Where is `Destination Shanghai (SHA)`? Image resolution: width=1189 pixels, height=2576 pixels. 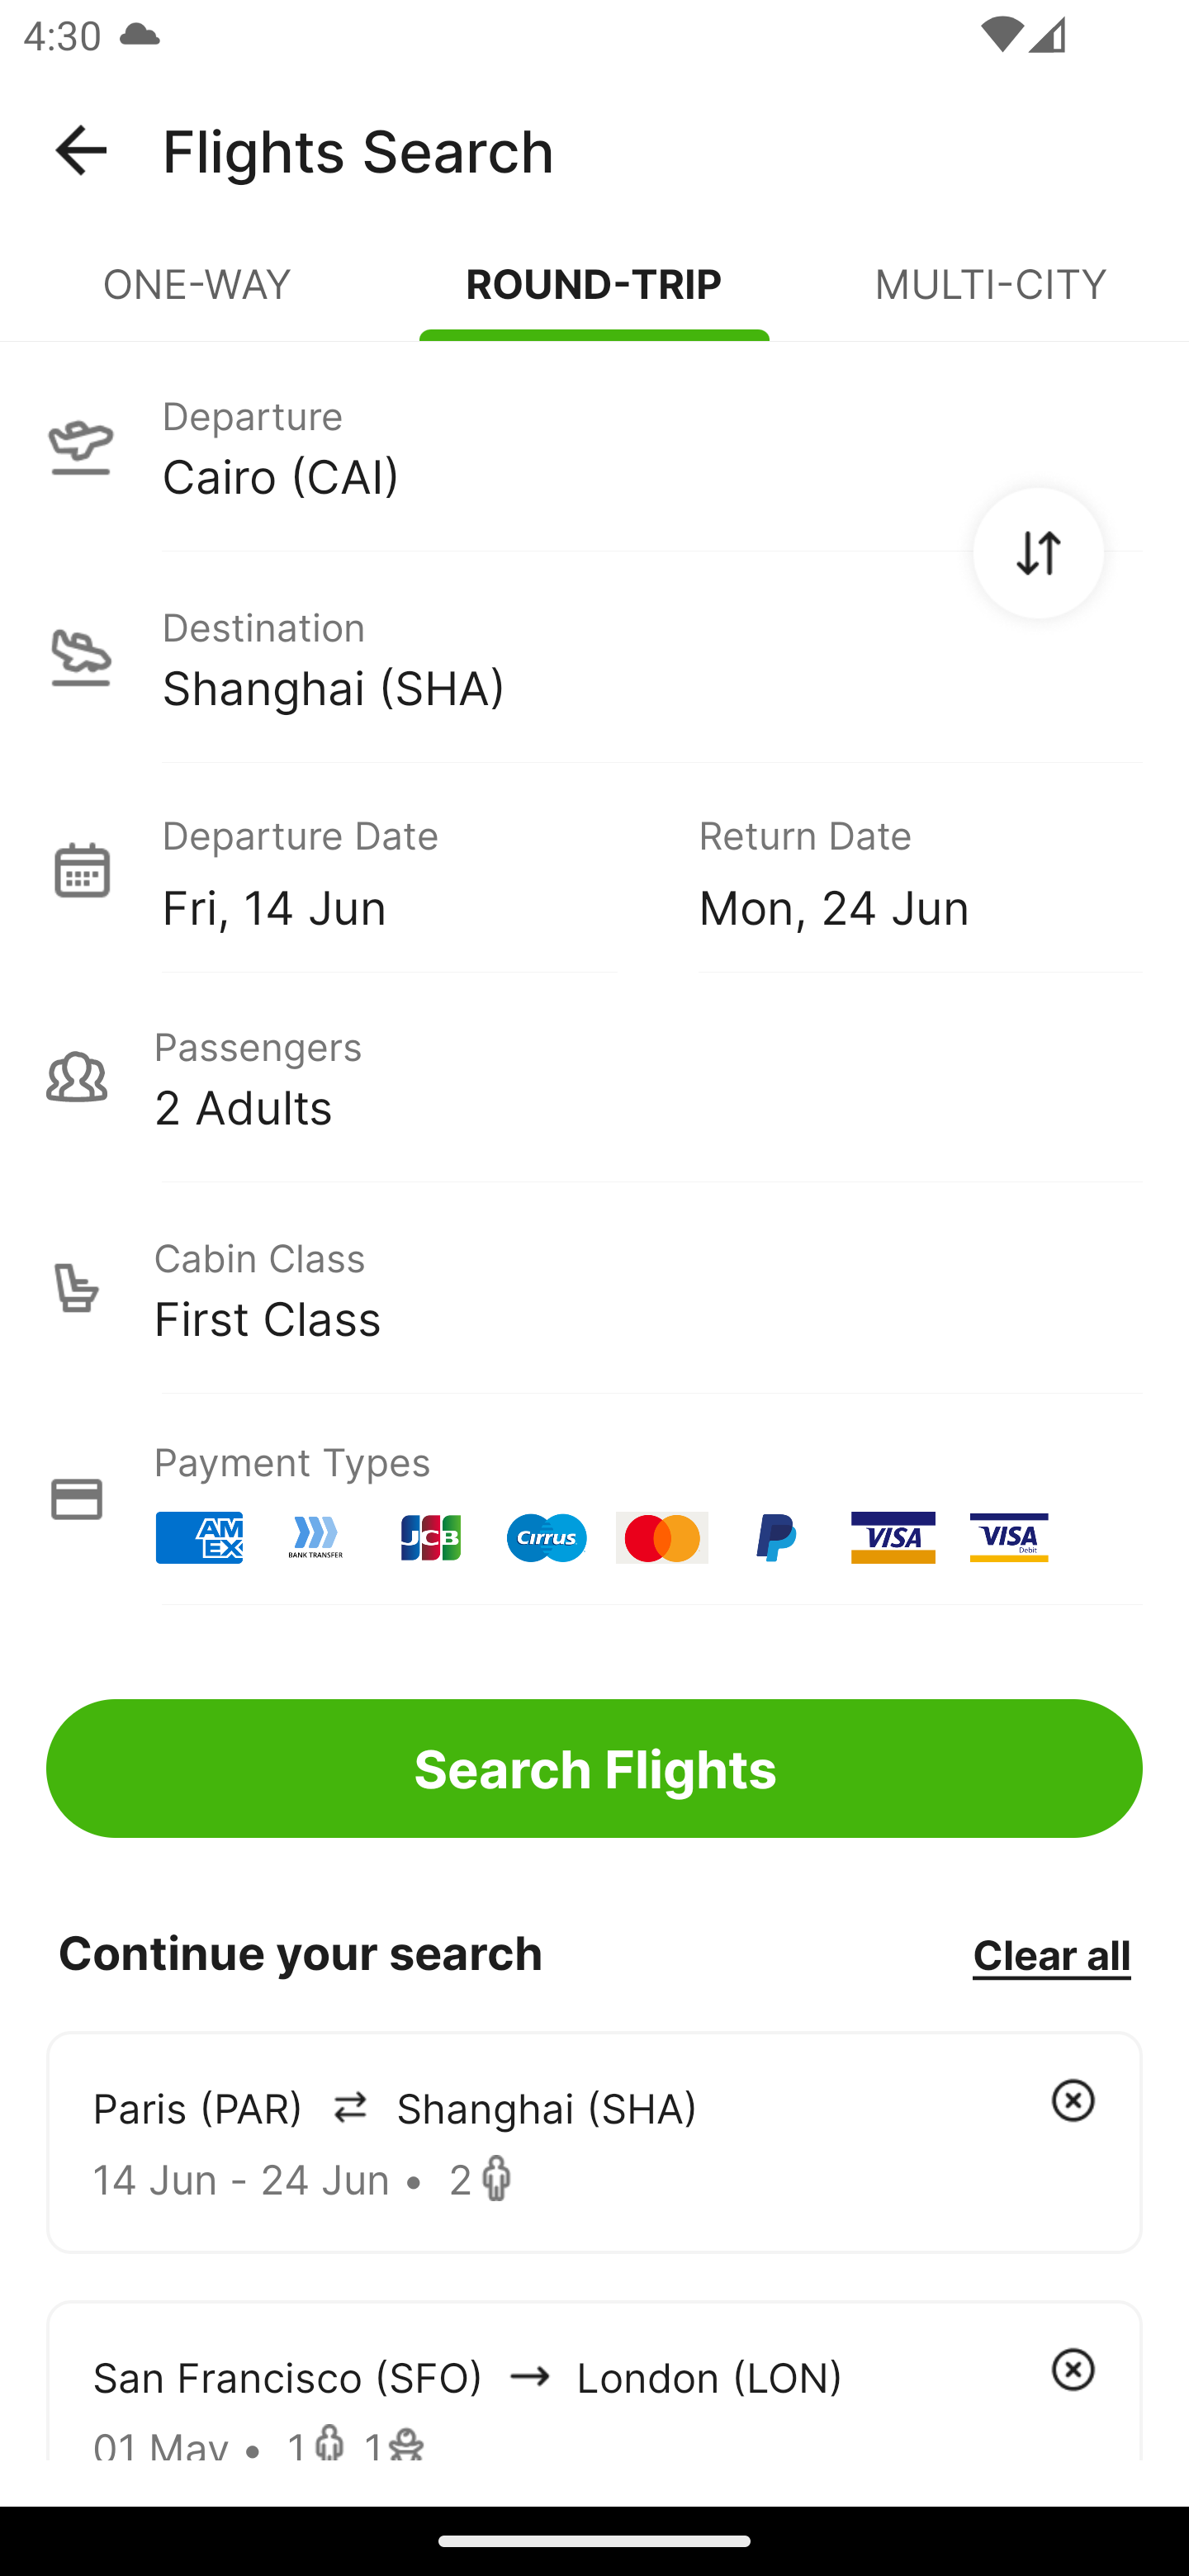 Destination Shanghai (SHA) is located at coordinates (594, 657).